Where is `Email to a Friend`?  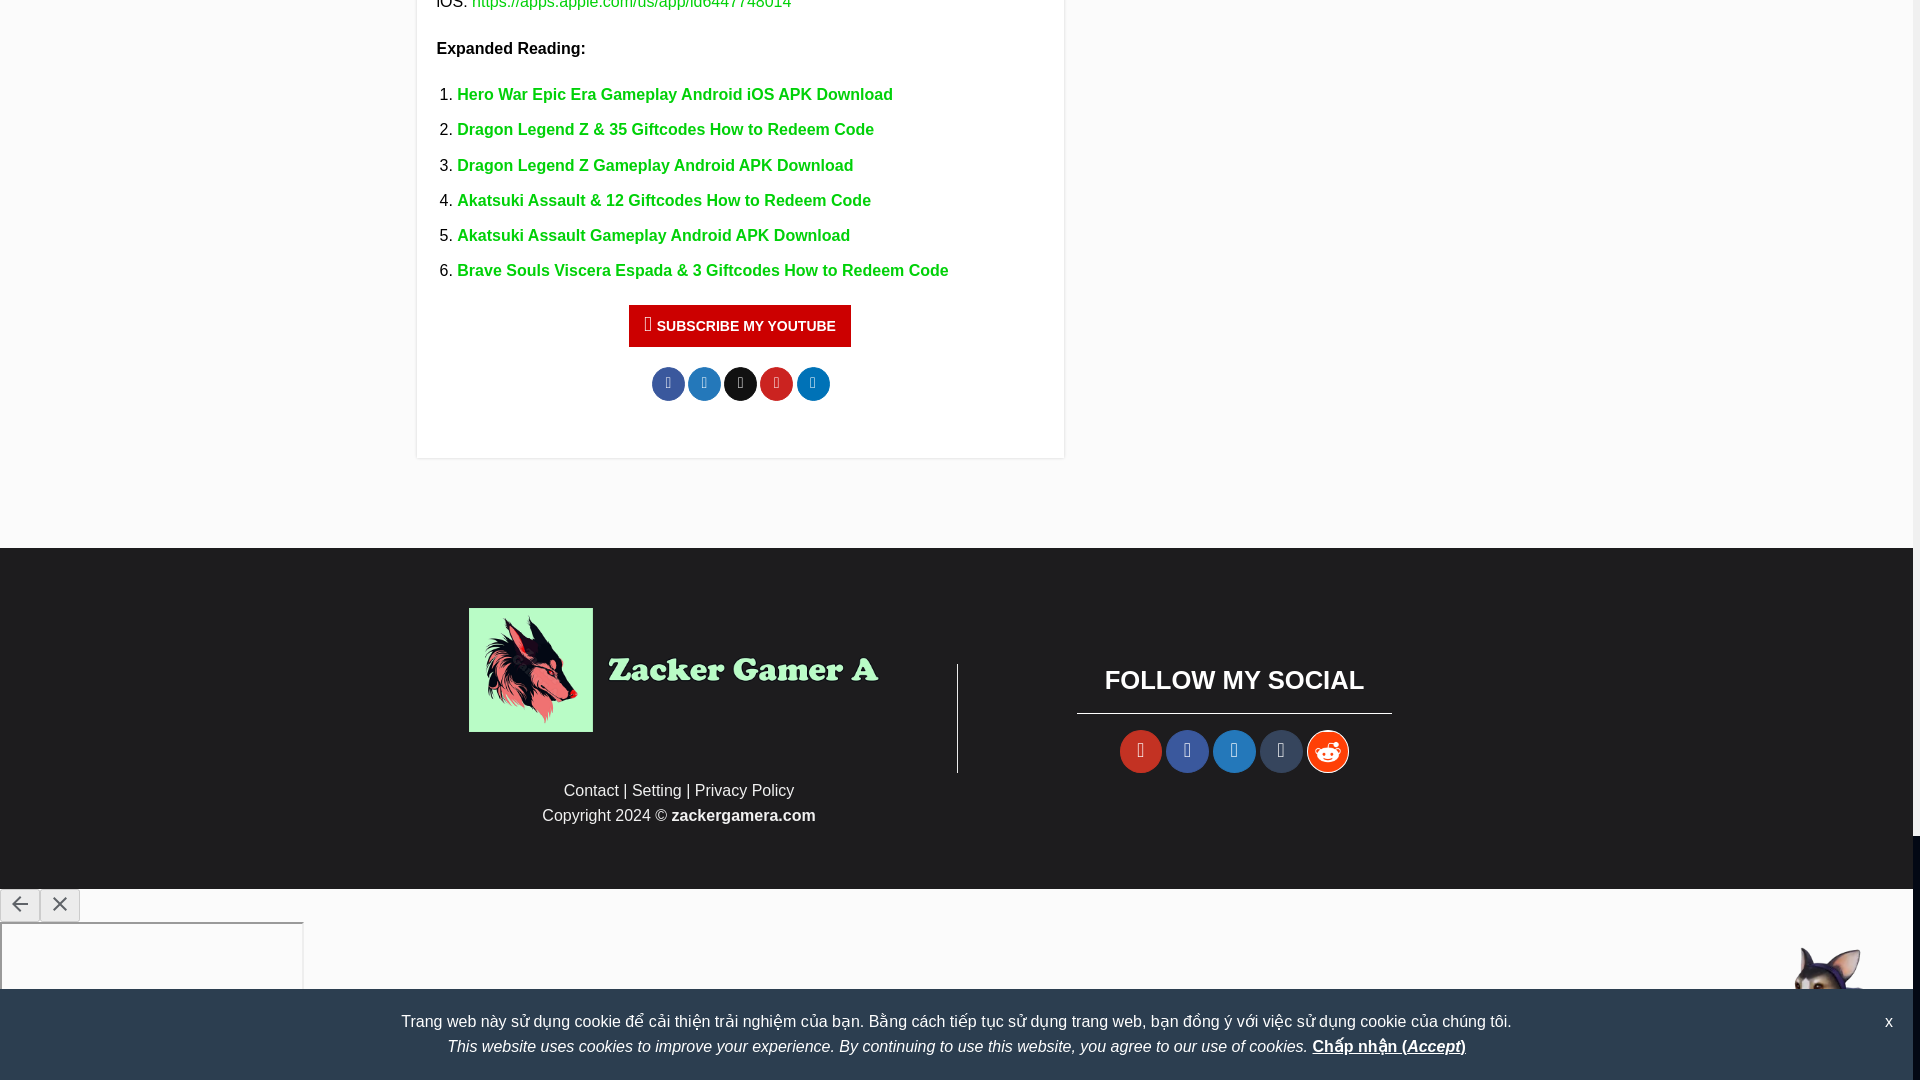
Email to a Friend is located at coordinates (740, 384).